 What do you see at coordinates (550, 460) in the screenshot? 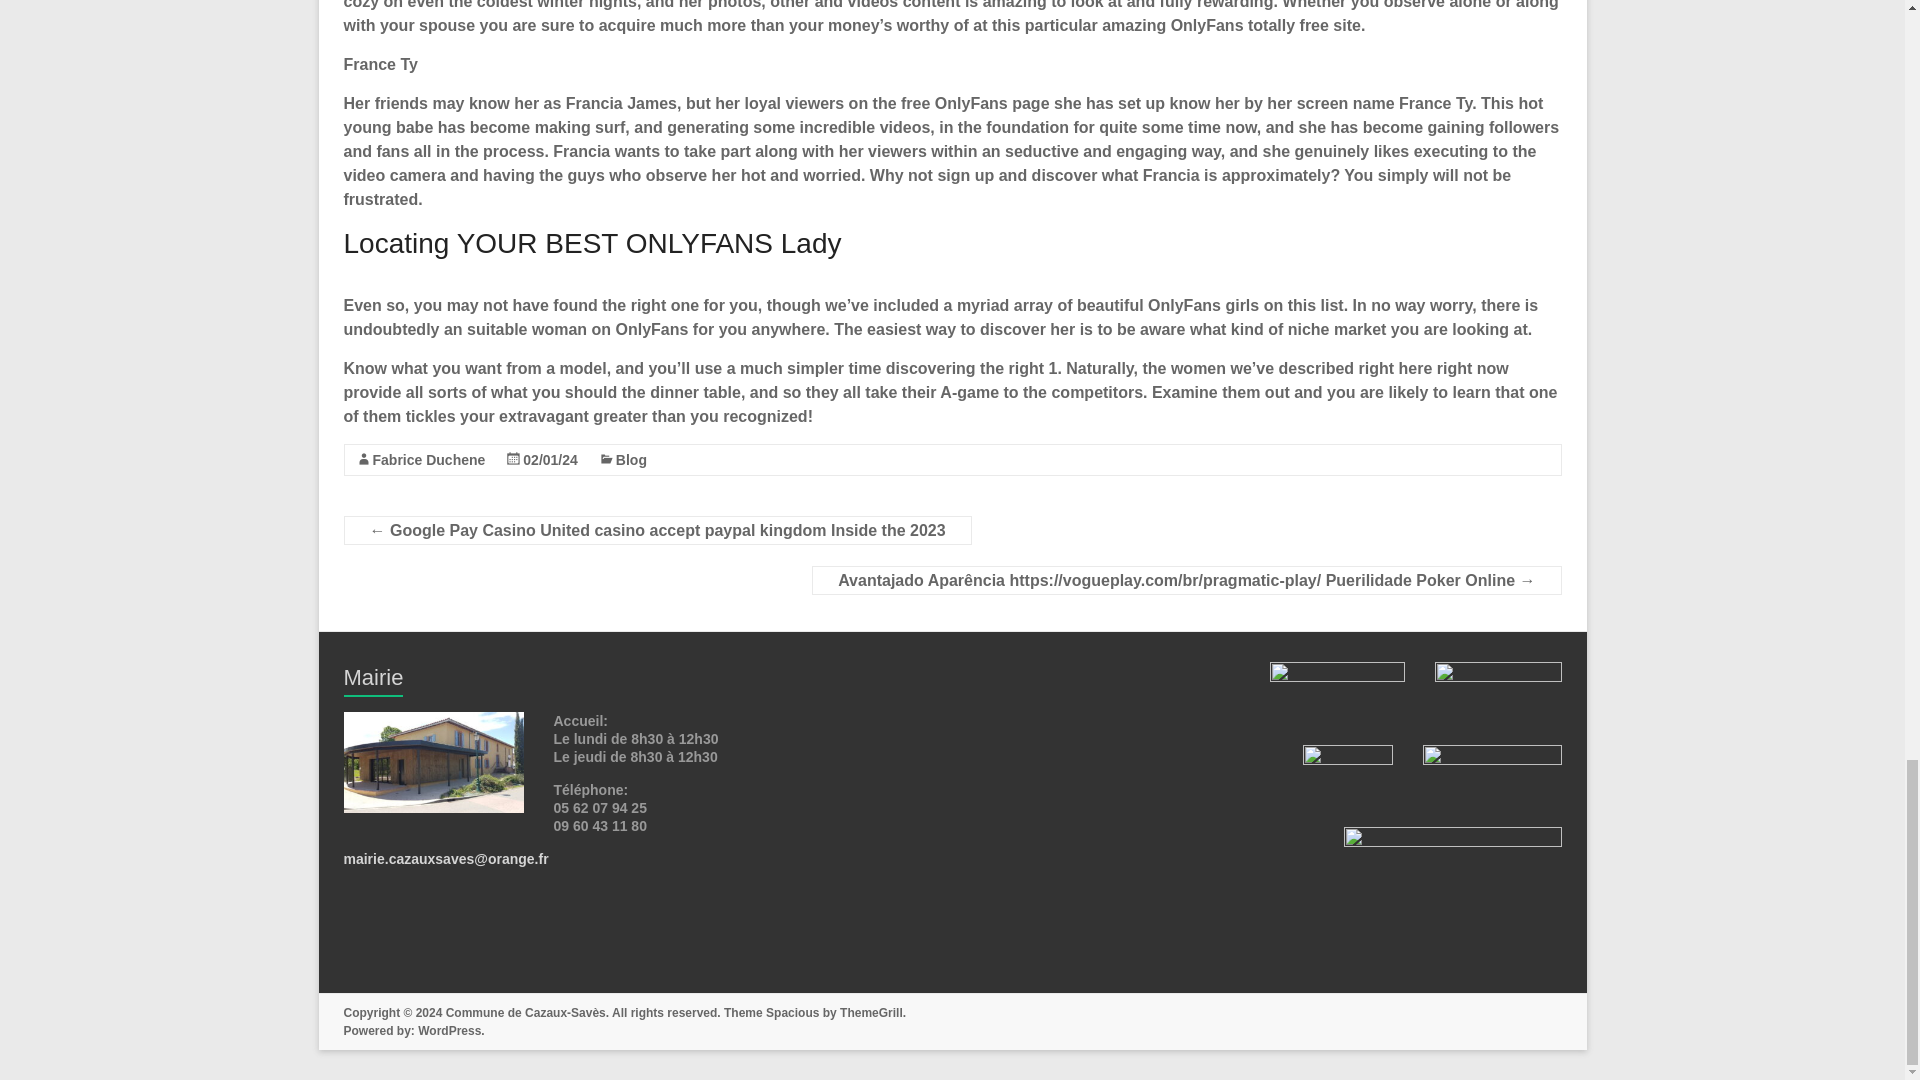
I see `1h00` at bounding box center [550, 460].